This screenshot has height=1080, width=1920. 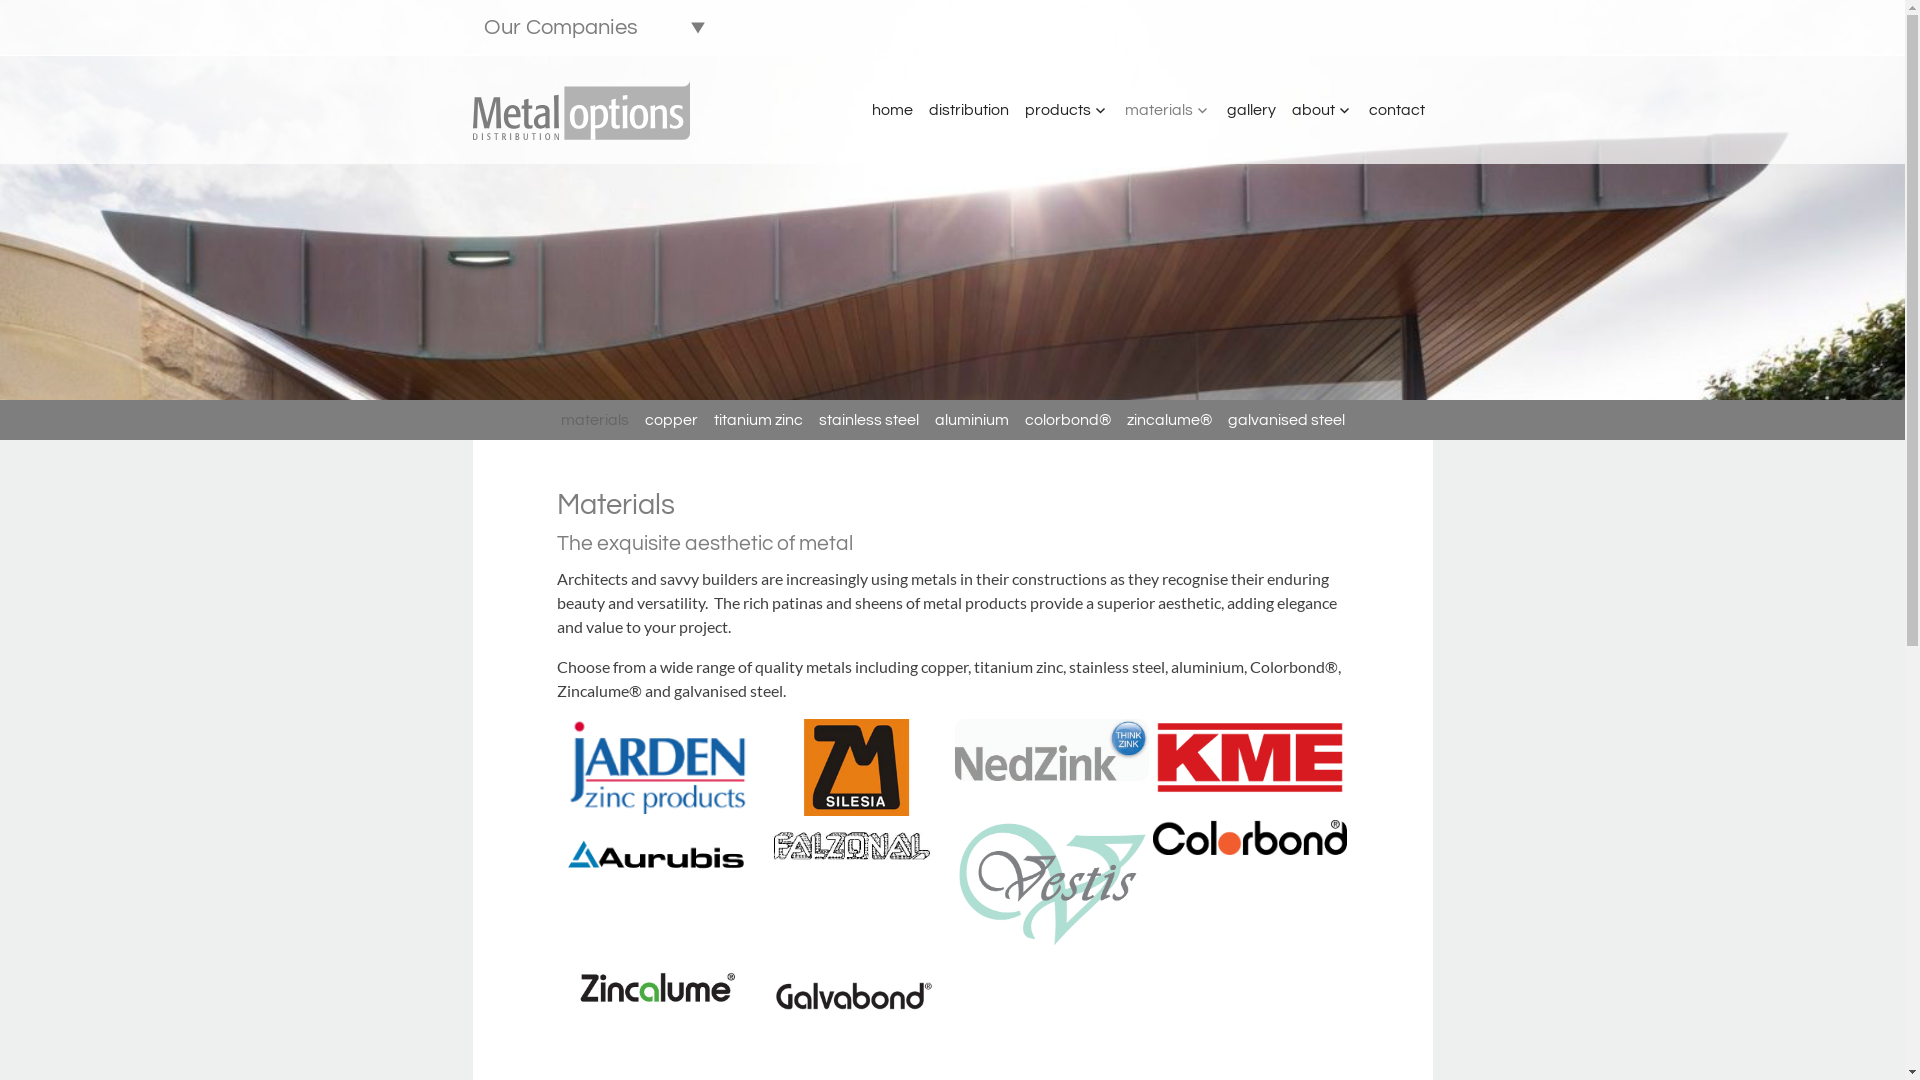 What do you see at coordinates (971, 420) in the screenshot?
I see `aluminium` at bounding box center [971, 420].